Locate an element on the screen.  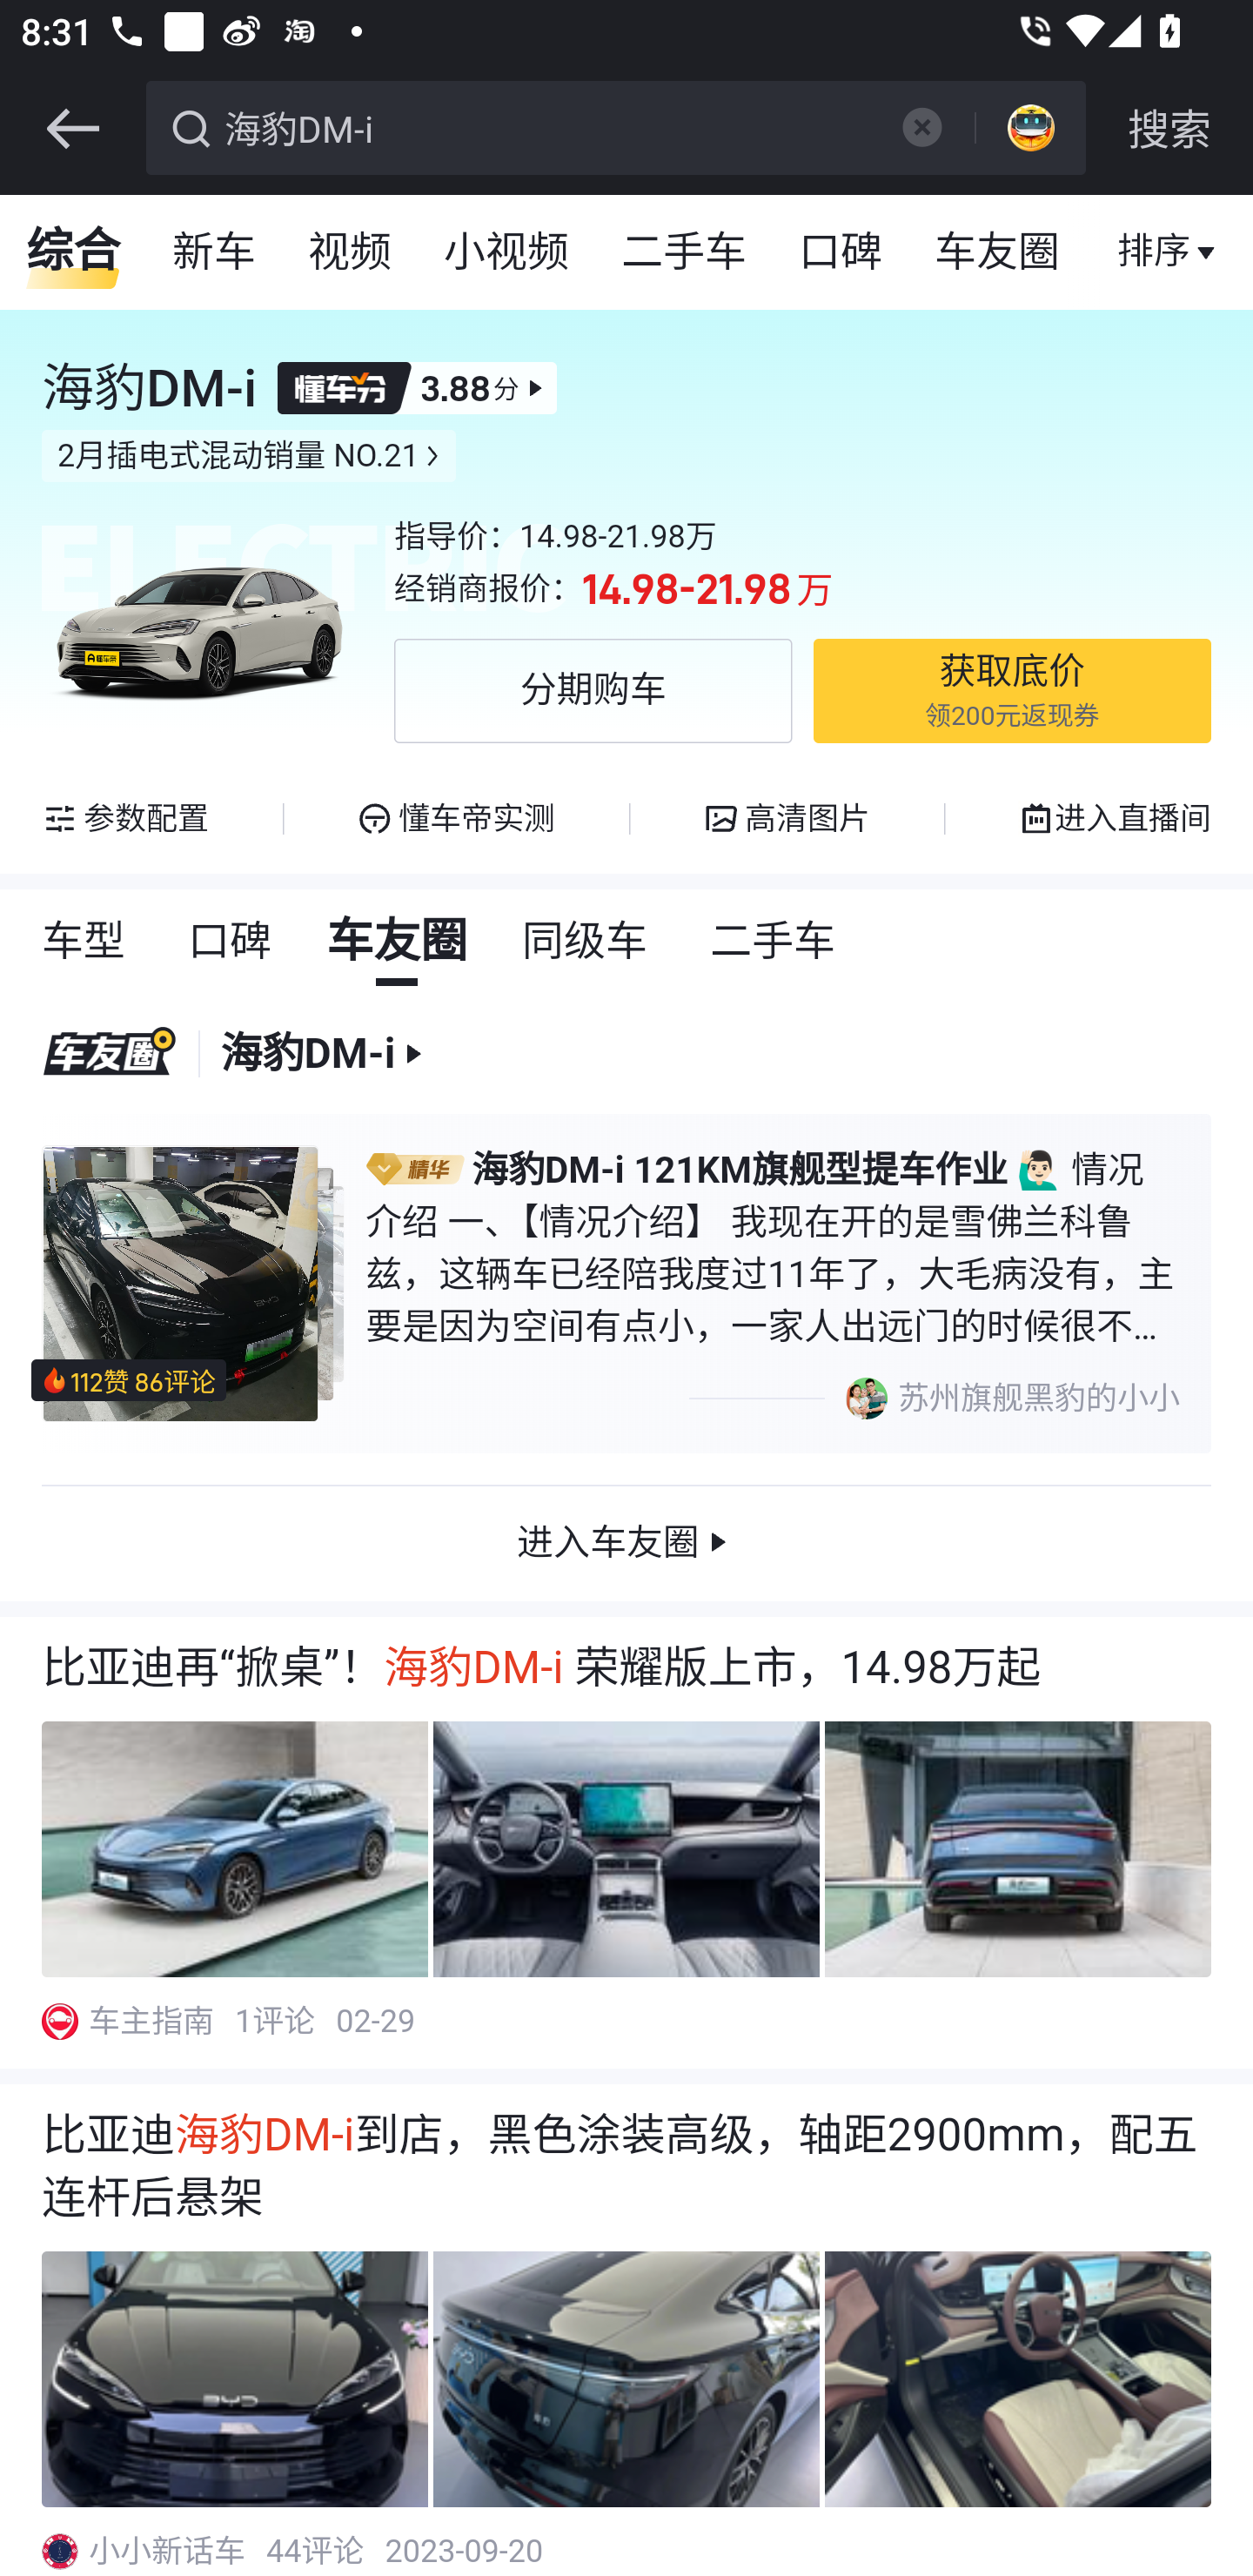
视频 is located at coordinates (351, 252).